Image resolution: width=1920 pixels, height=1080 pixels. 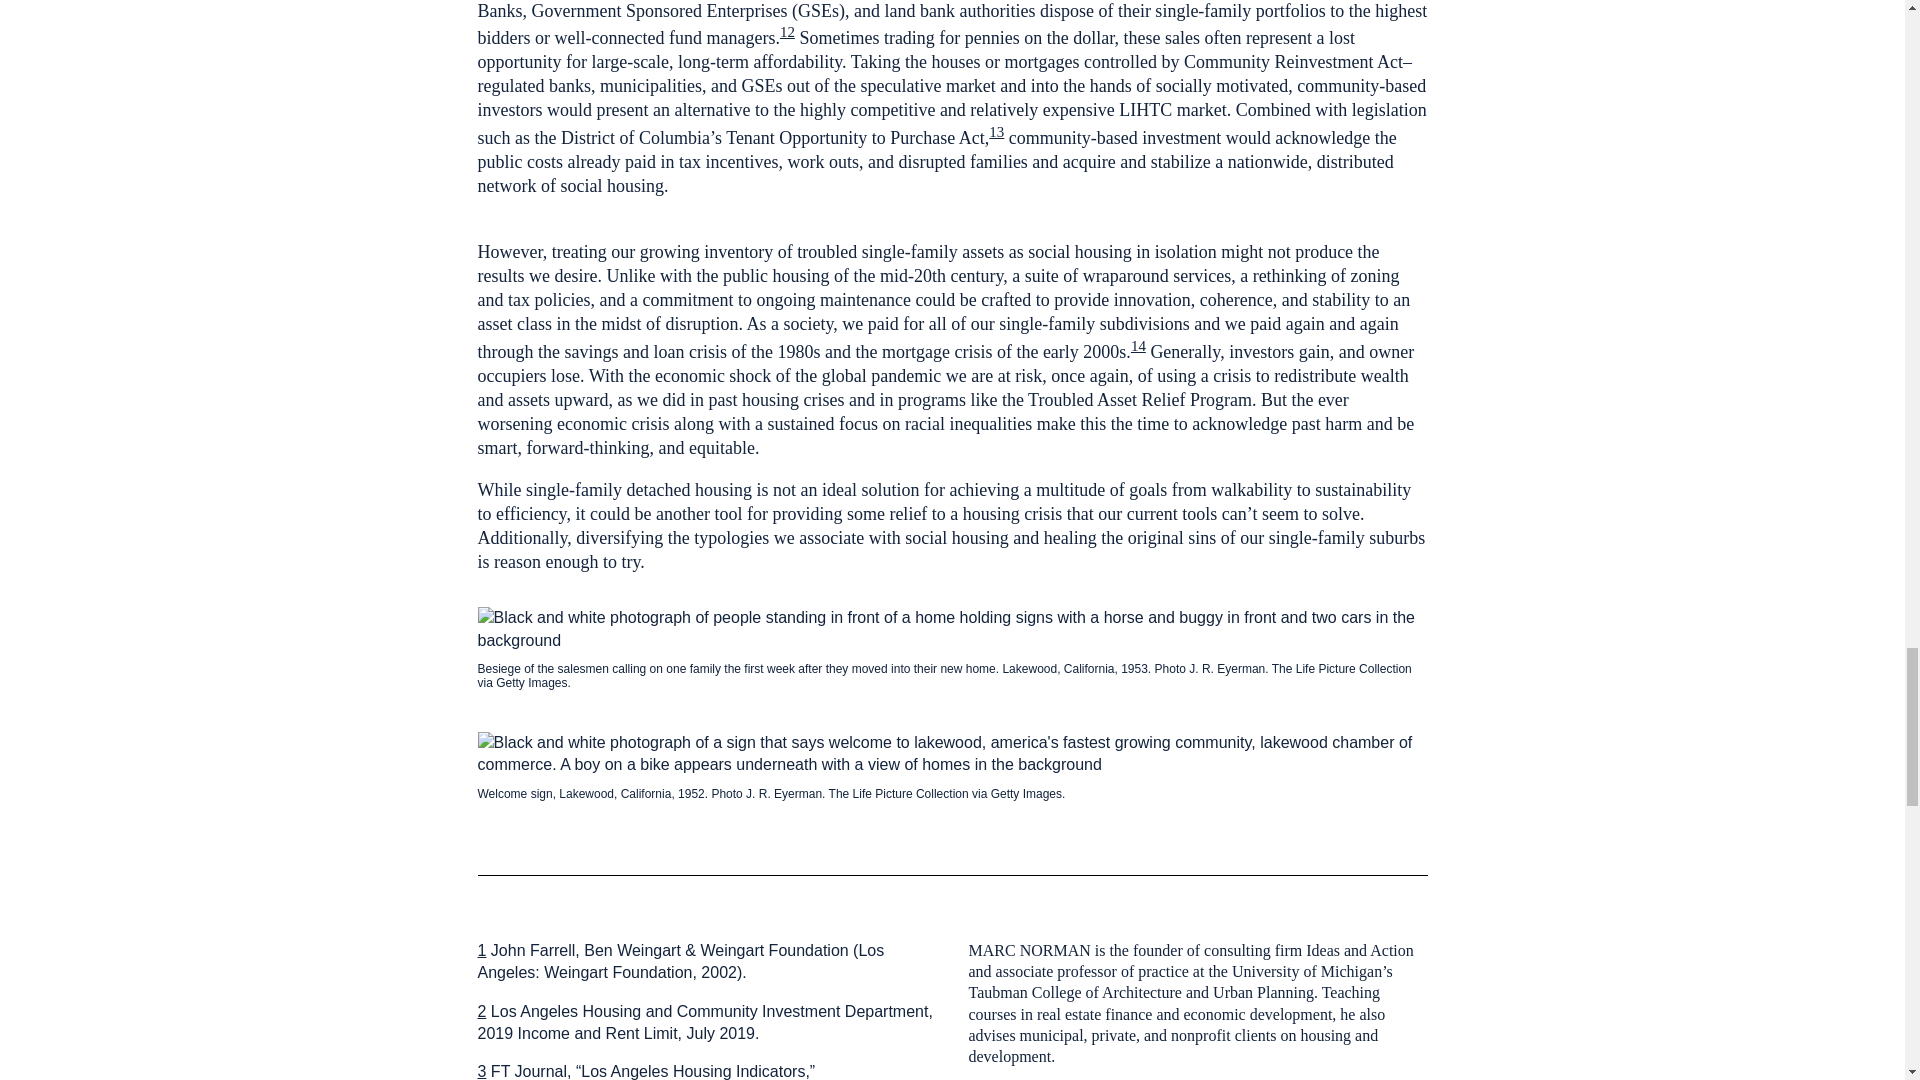 What do you see at coordinates (786, 31) in the screenshot?
I see `12` at bounding box center [786, 31].